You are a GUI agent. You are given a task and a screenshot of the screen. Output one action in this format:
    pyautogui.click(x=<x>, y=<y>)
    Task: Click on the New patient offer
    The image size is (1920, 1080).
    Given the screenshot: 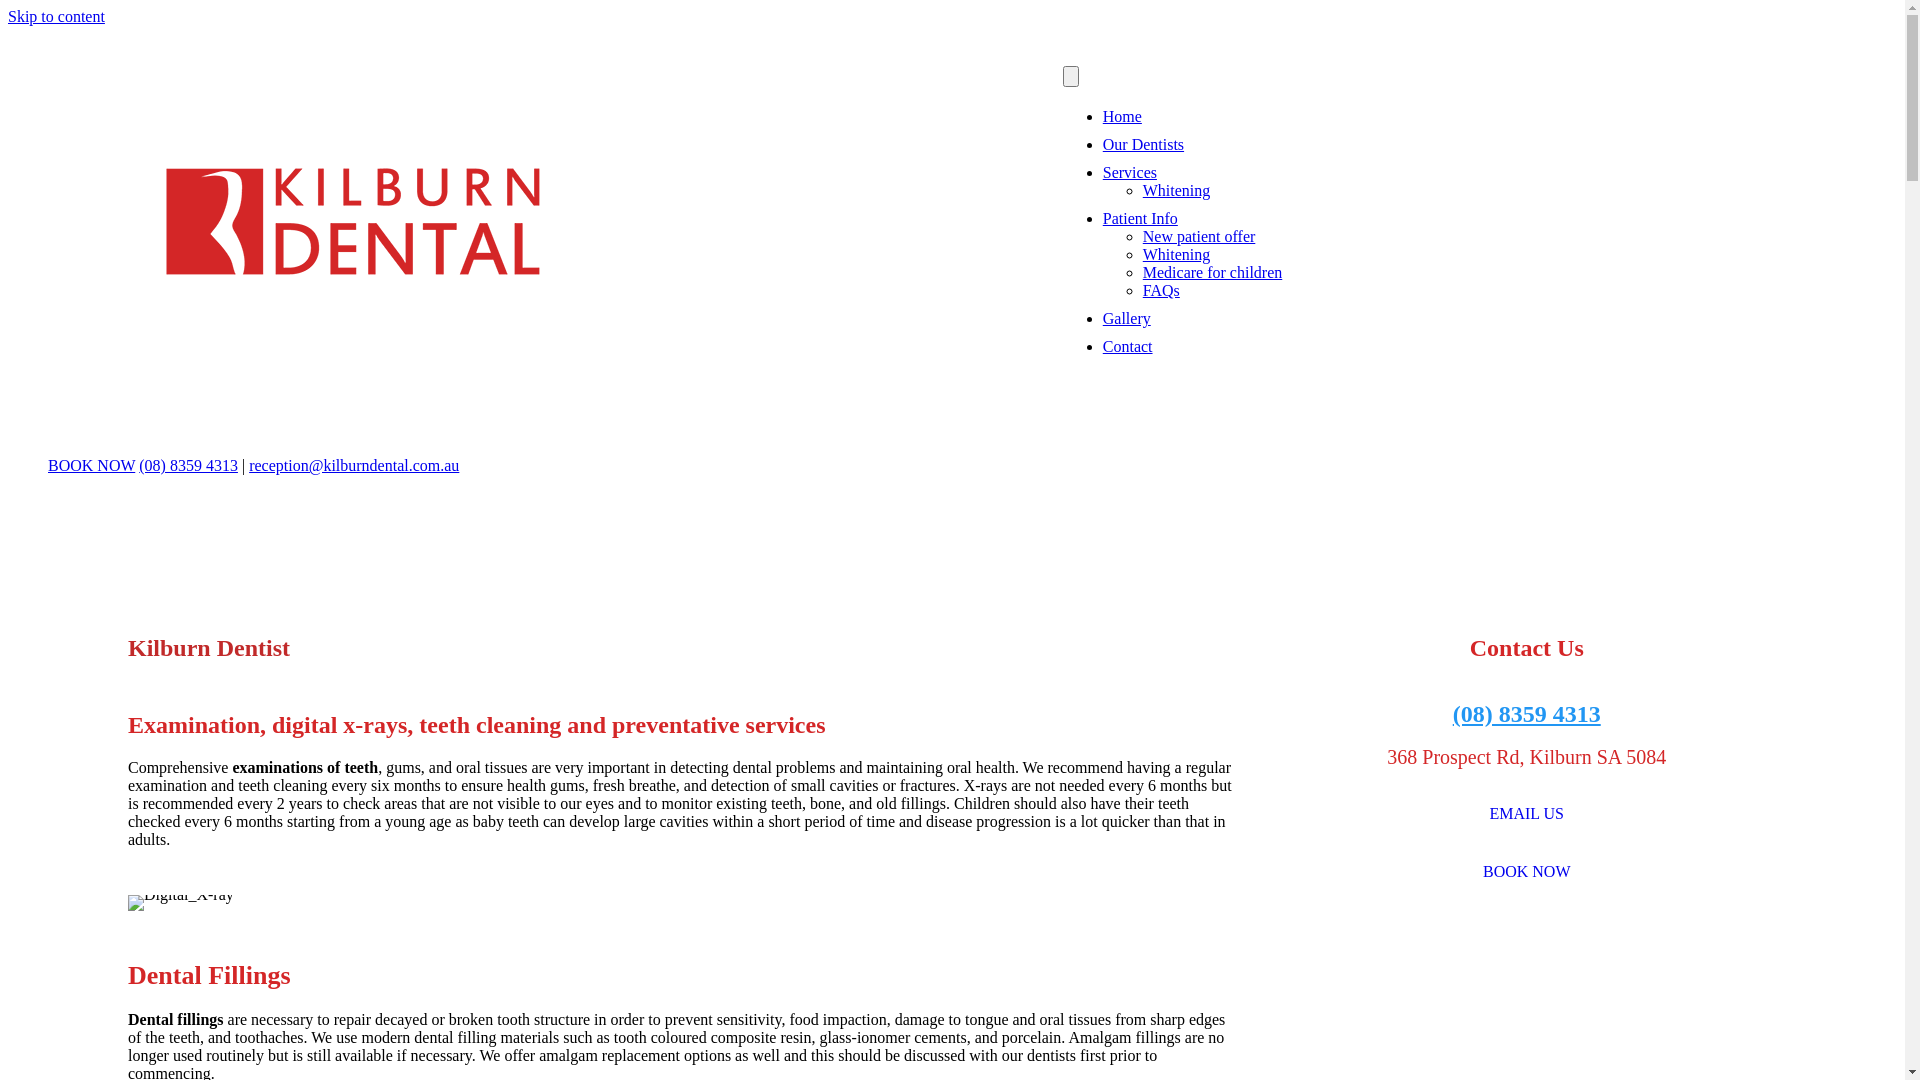 What is the action you would take?
    pyautogui.click(x=1200, y=236)
    